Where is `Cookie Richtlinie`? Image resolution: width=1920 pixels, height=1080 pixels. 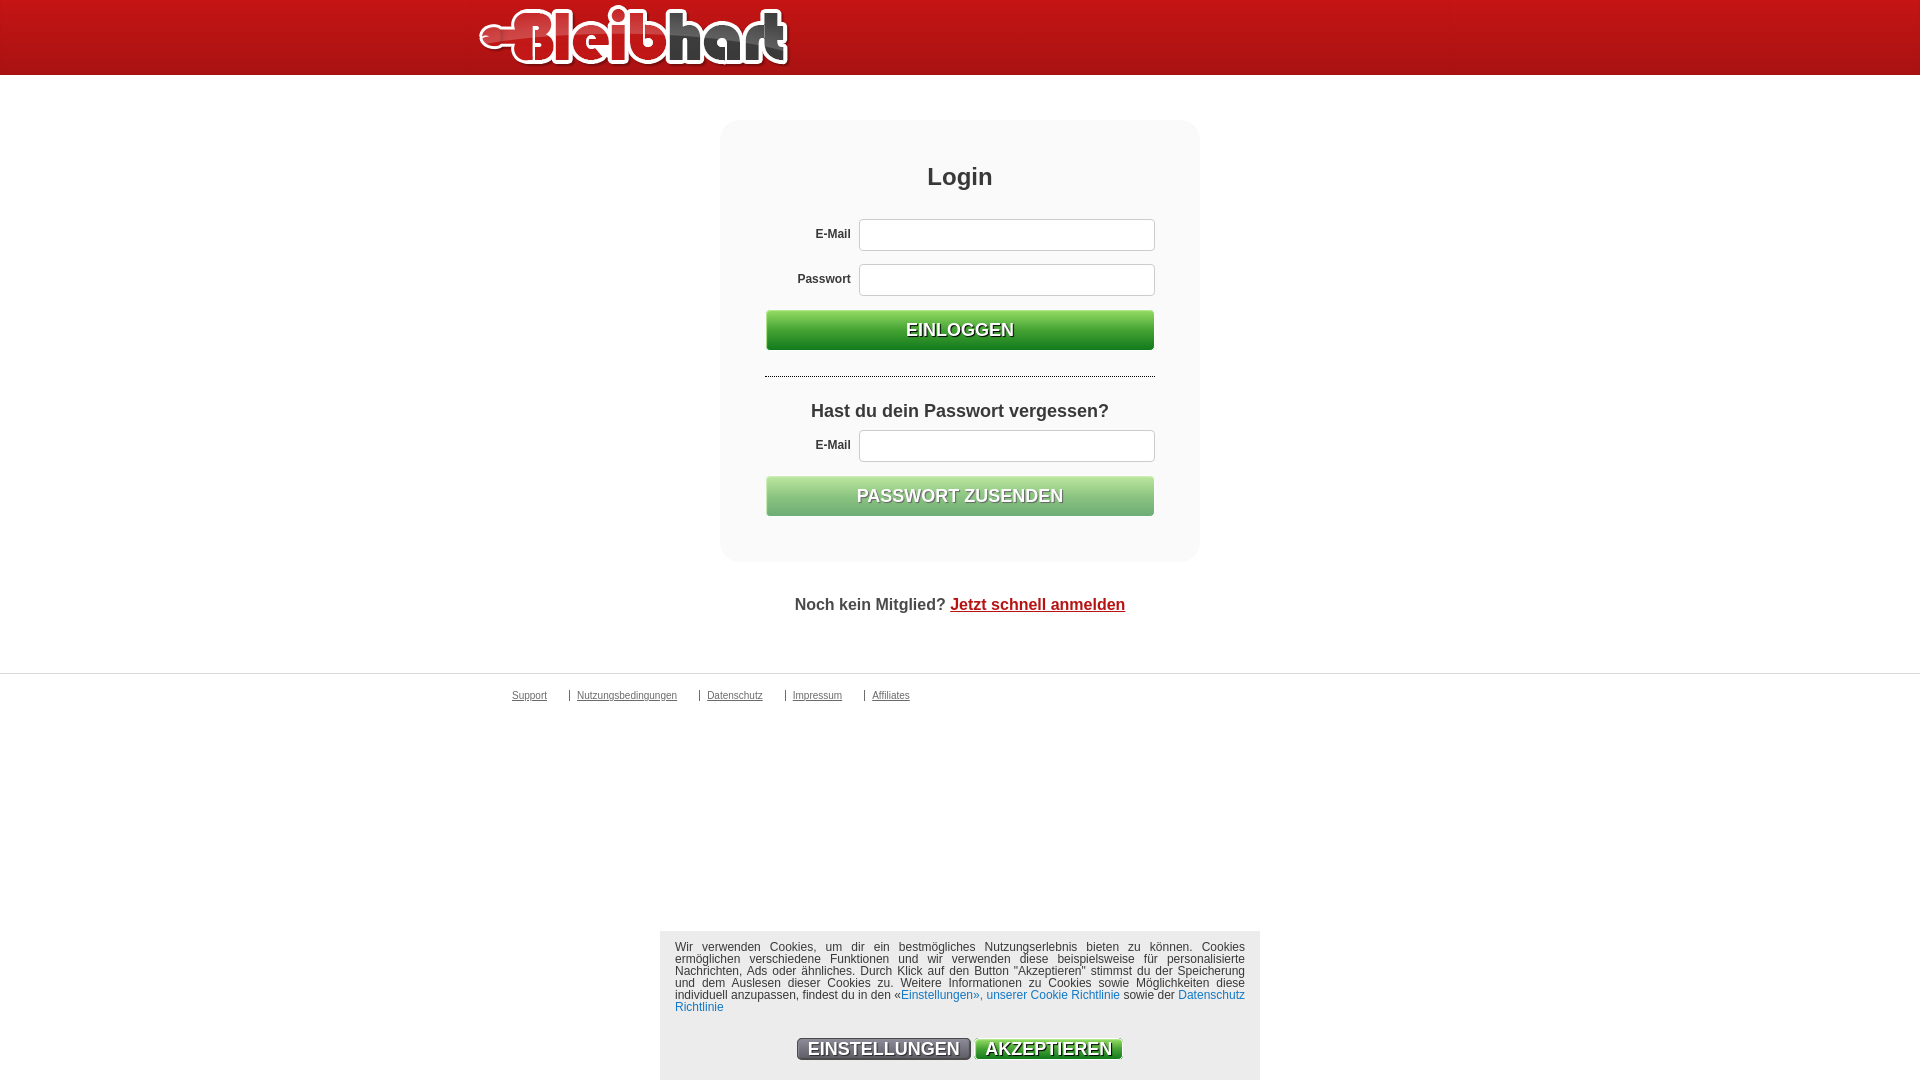 Cookie Richtlinie is located at coordinates (1076, 995).